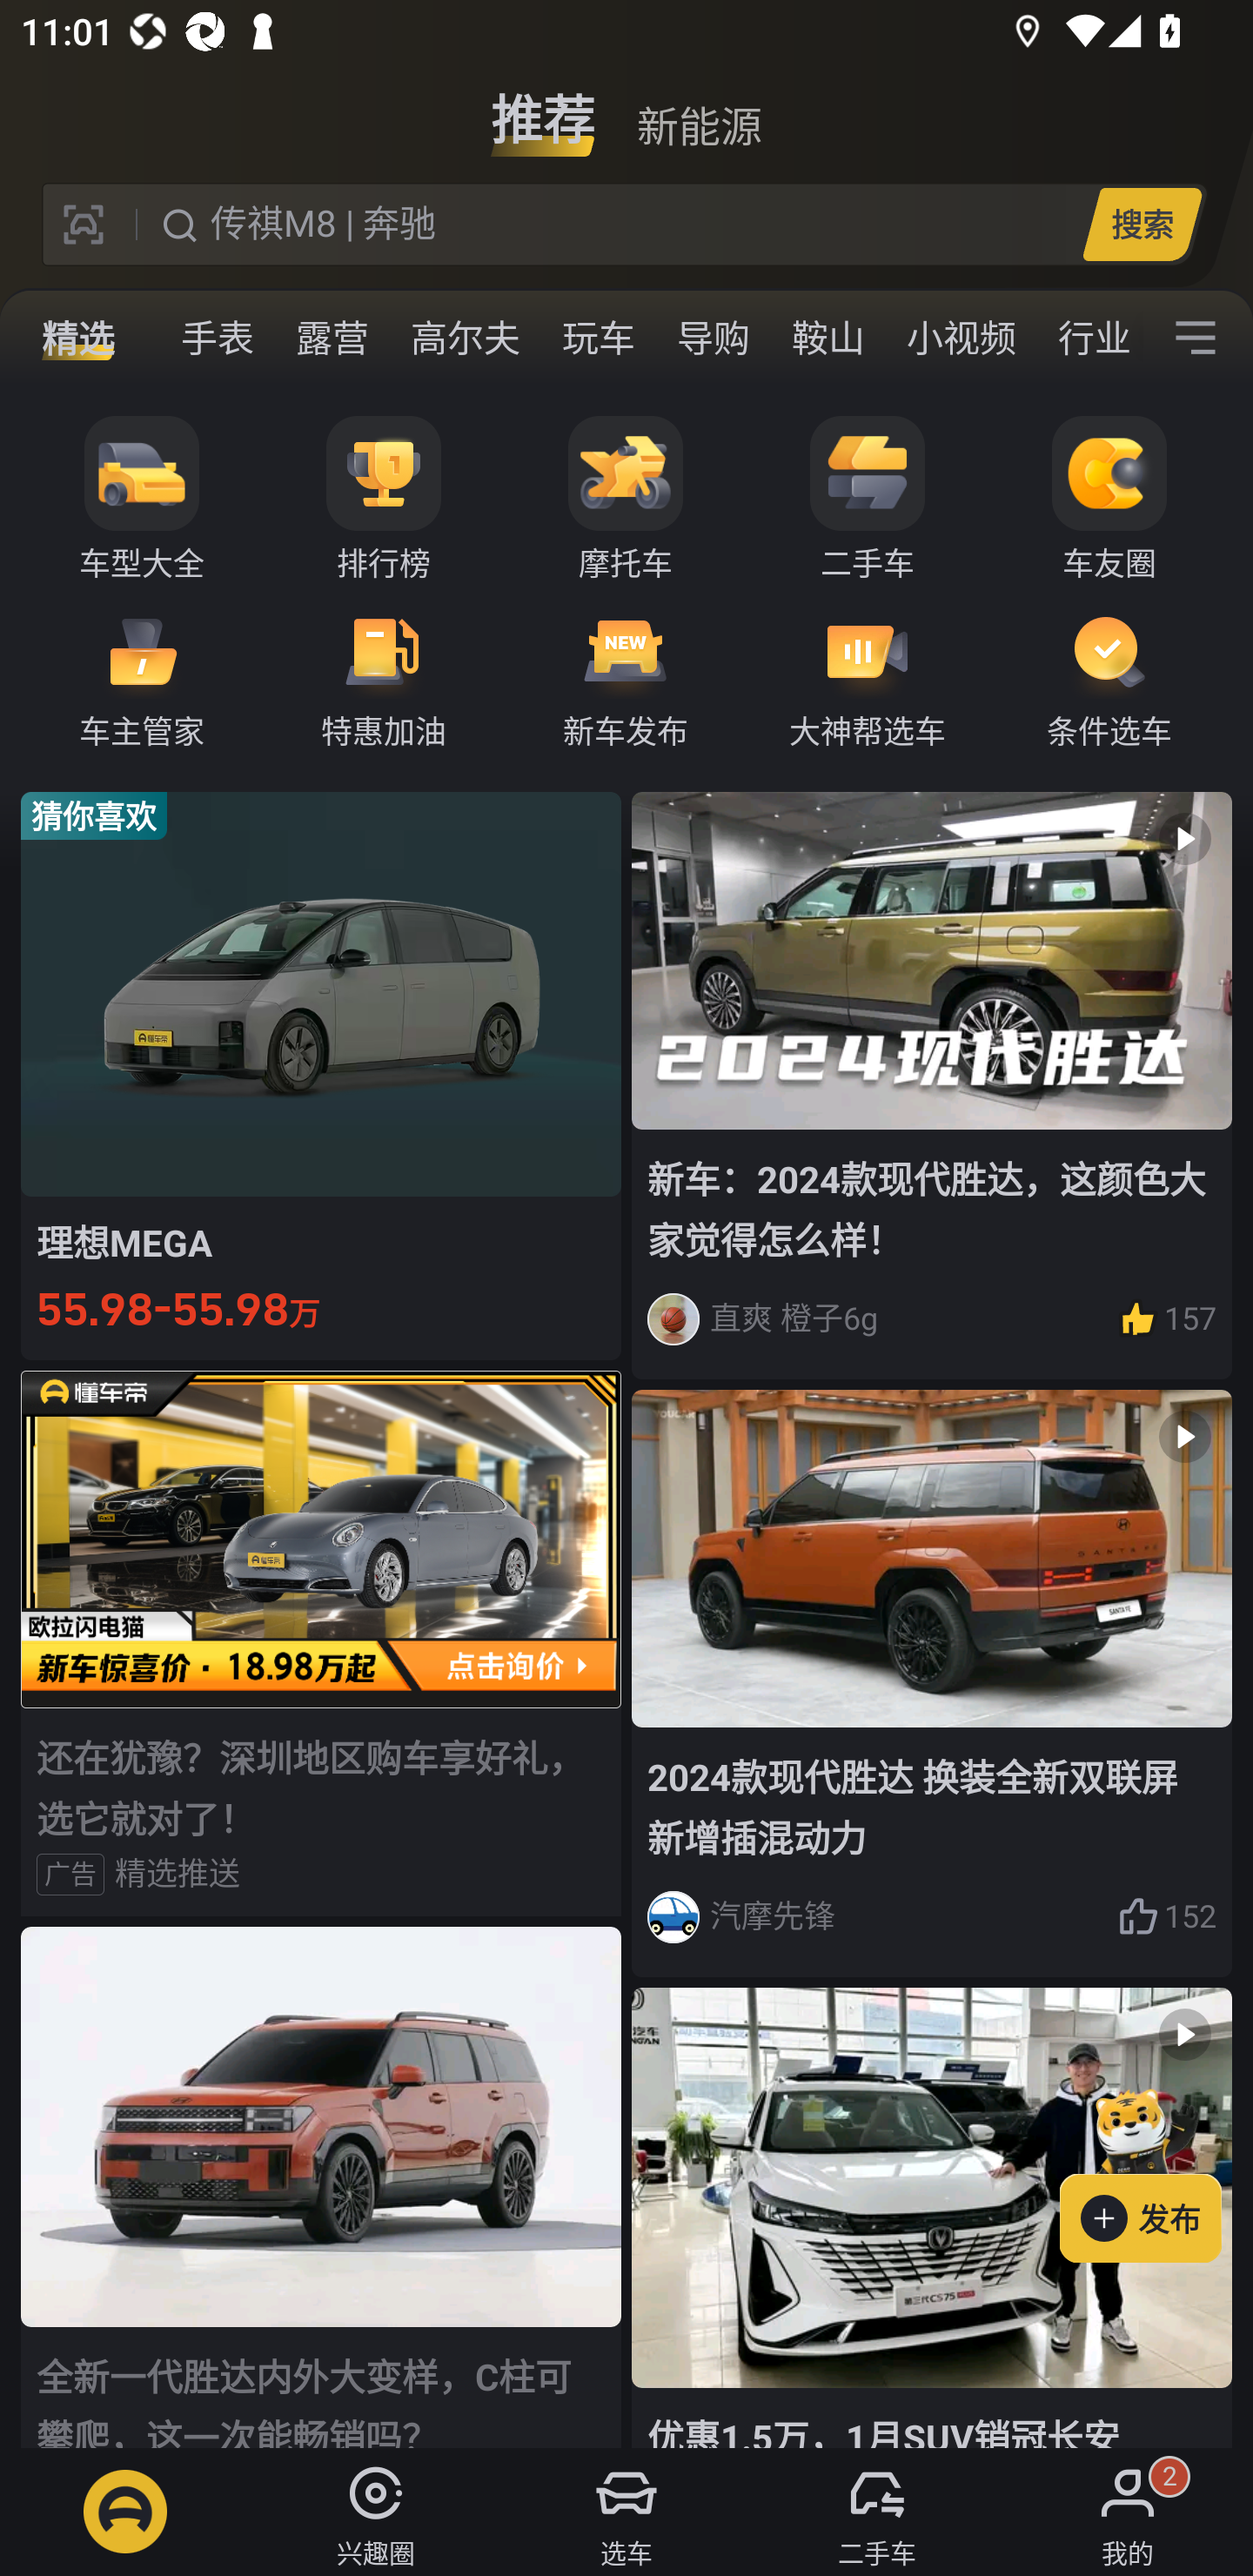 The height and width of the screenshot is (2576, 1253). Describe the element at coordinates (699, 108) in the screenshot. I see `新能源` at that location.